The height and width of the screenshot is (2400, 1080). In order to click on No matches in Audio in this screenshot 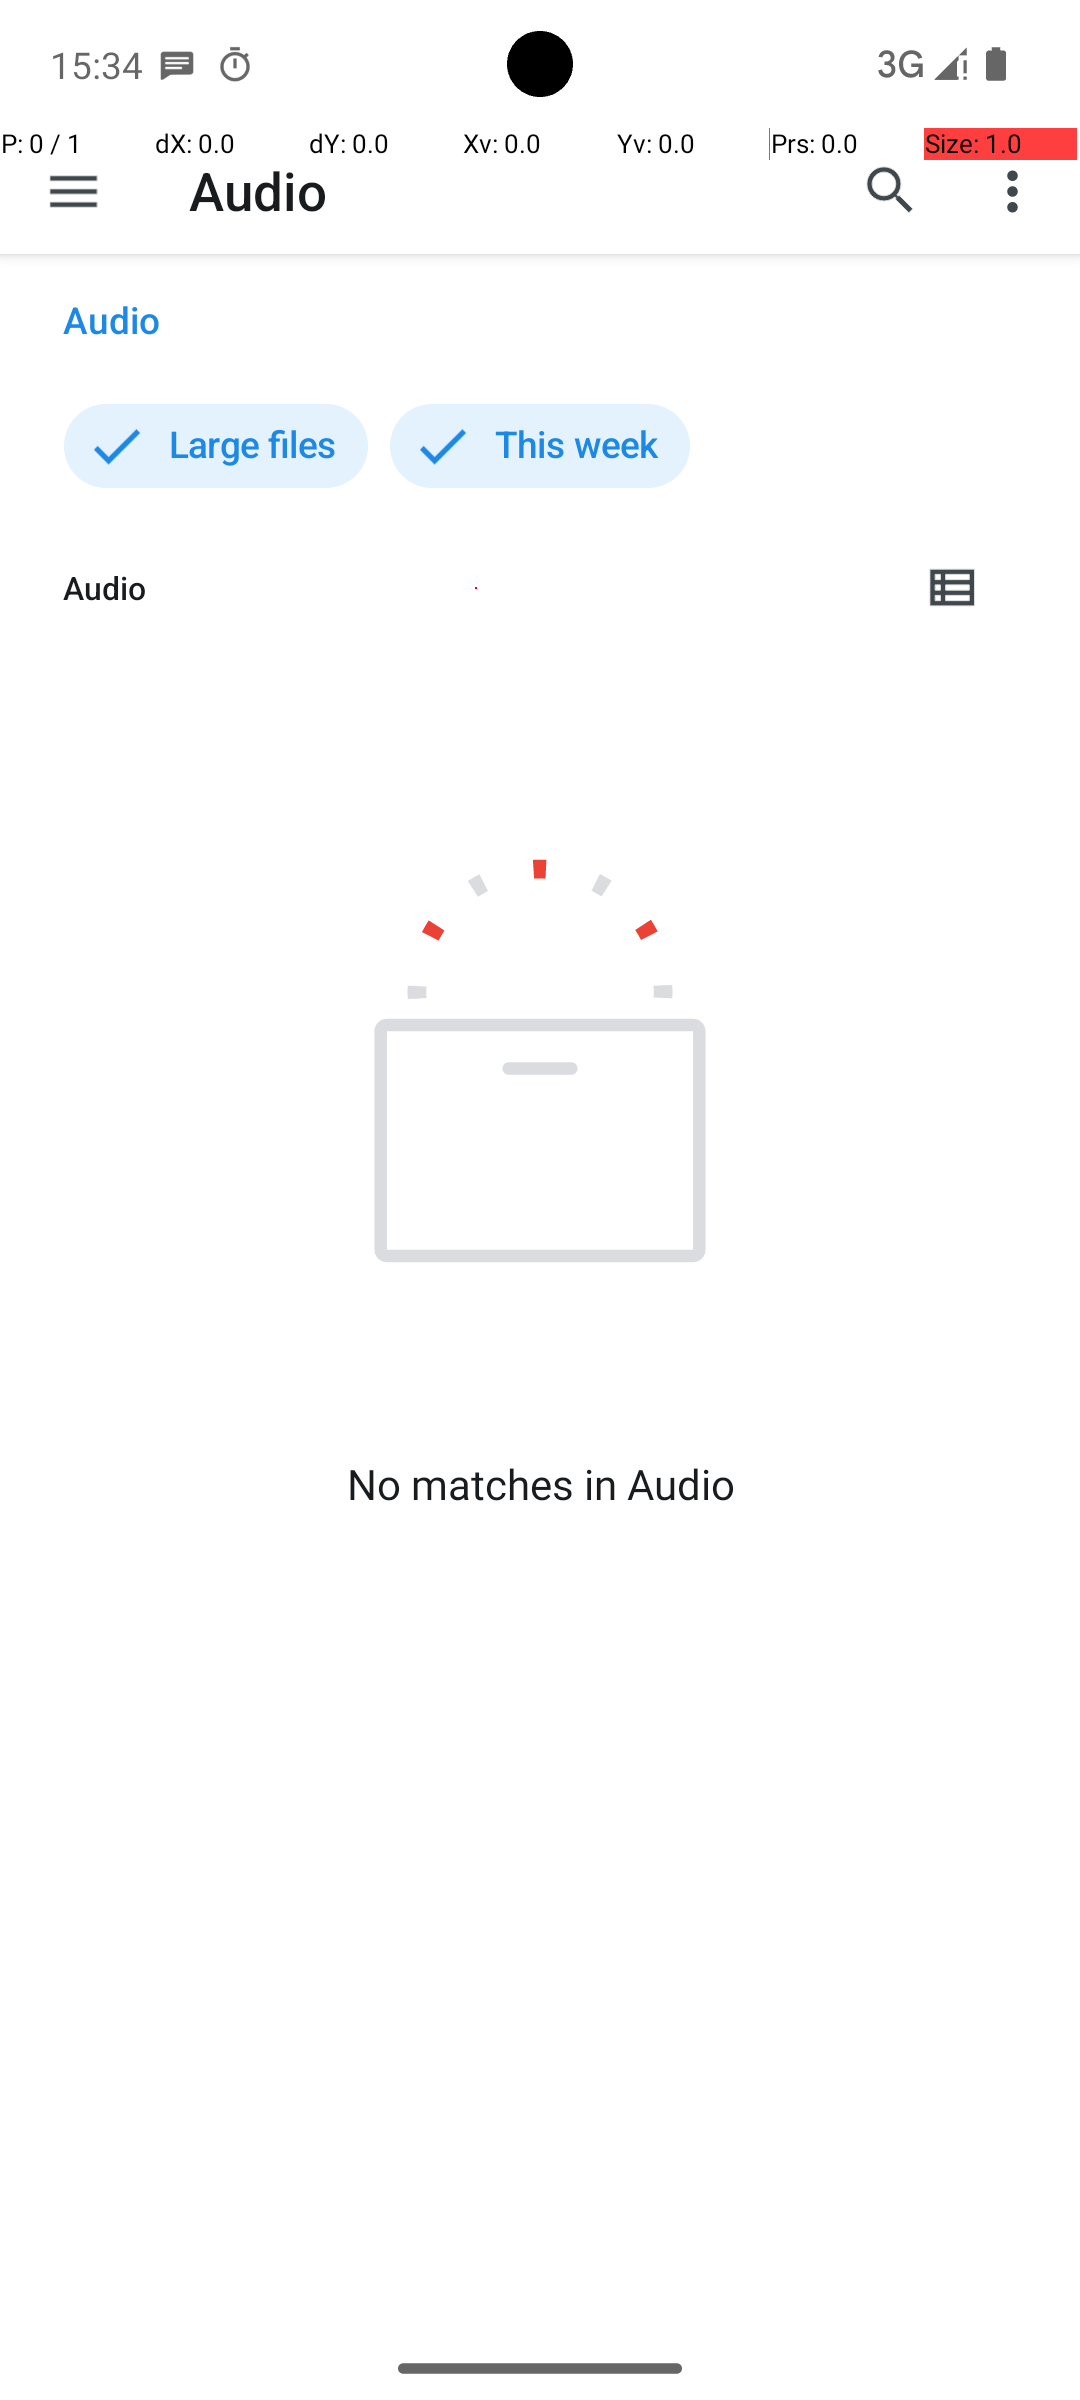, I will do `click(540, 1484)`.